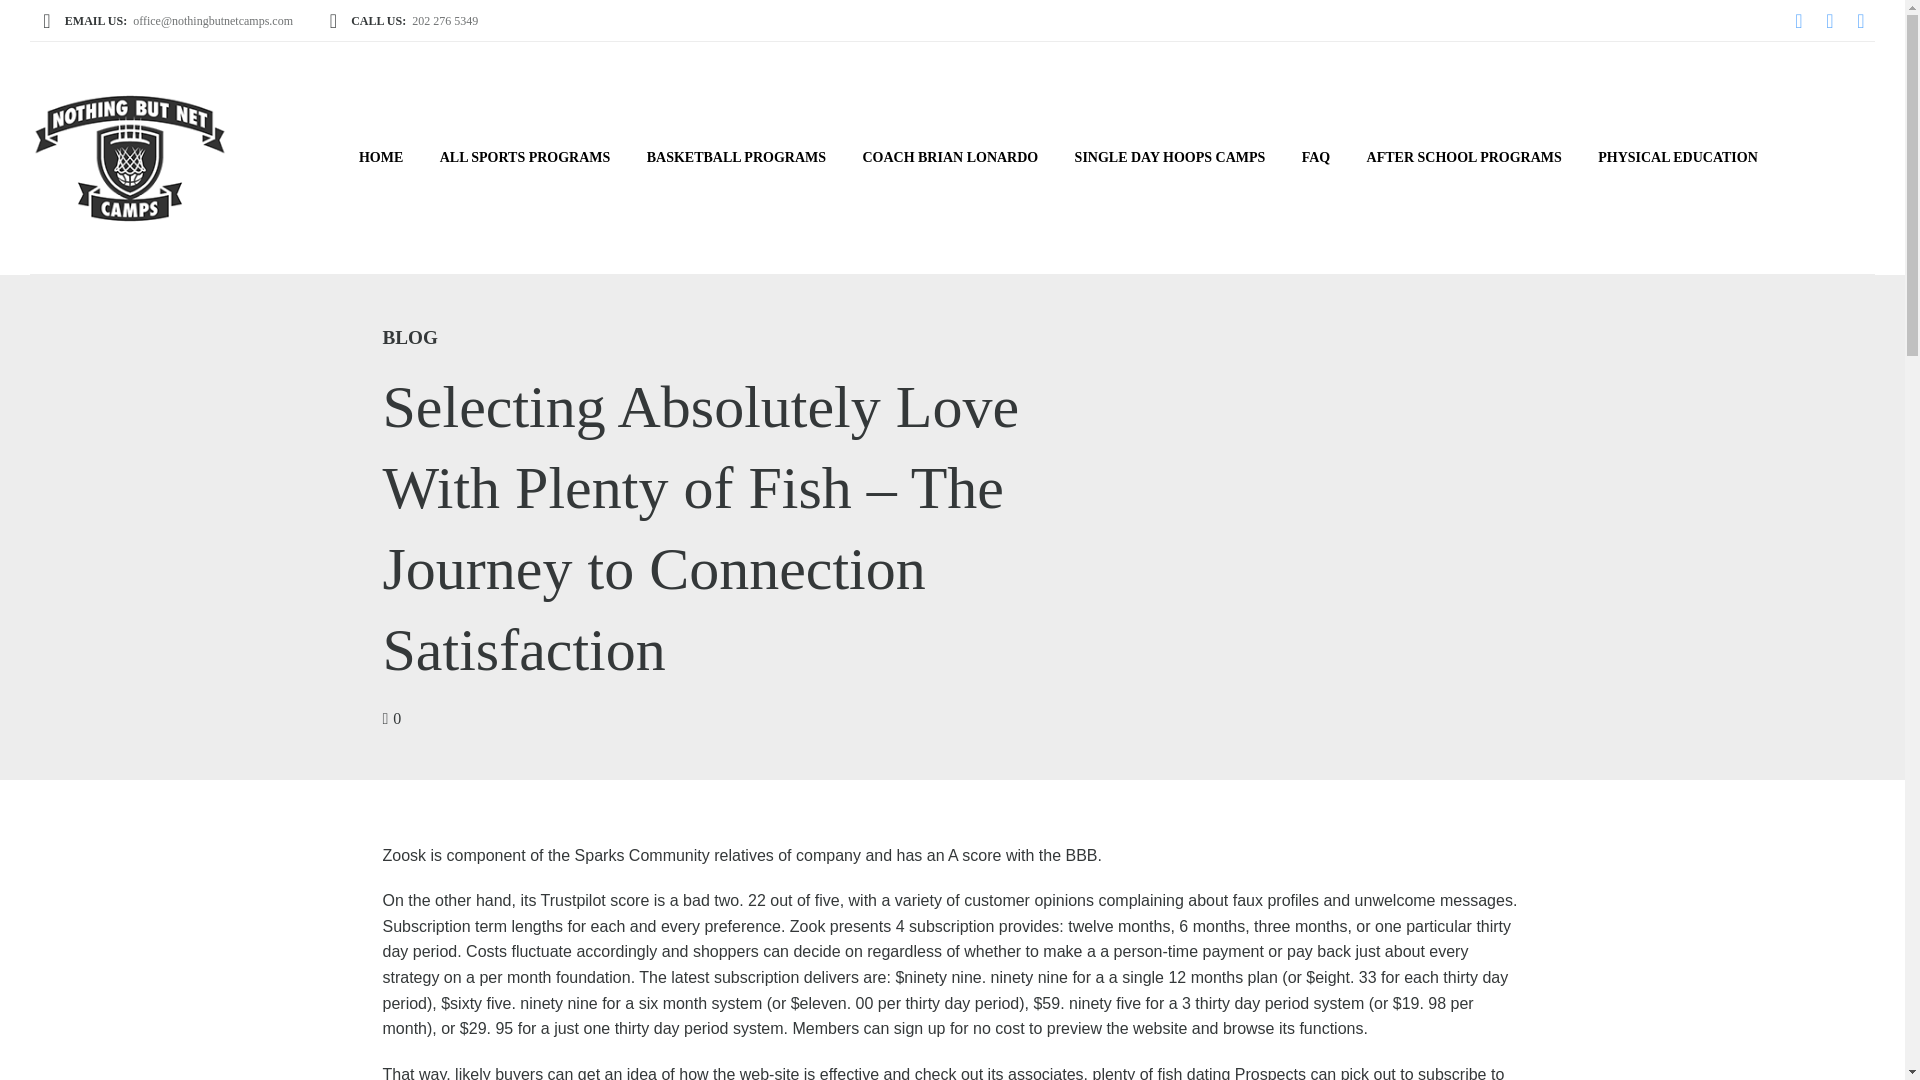  I want to click on FAQ, so click(1316, 158).